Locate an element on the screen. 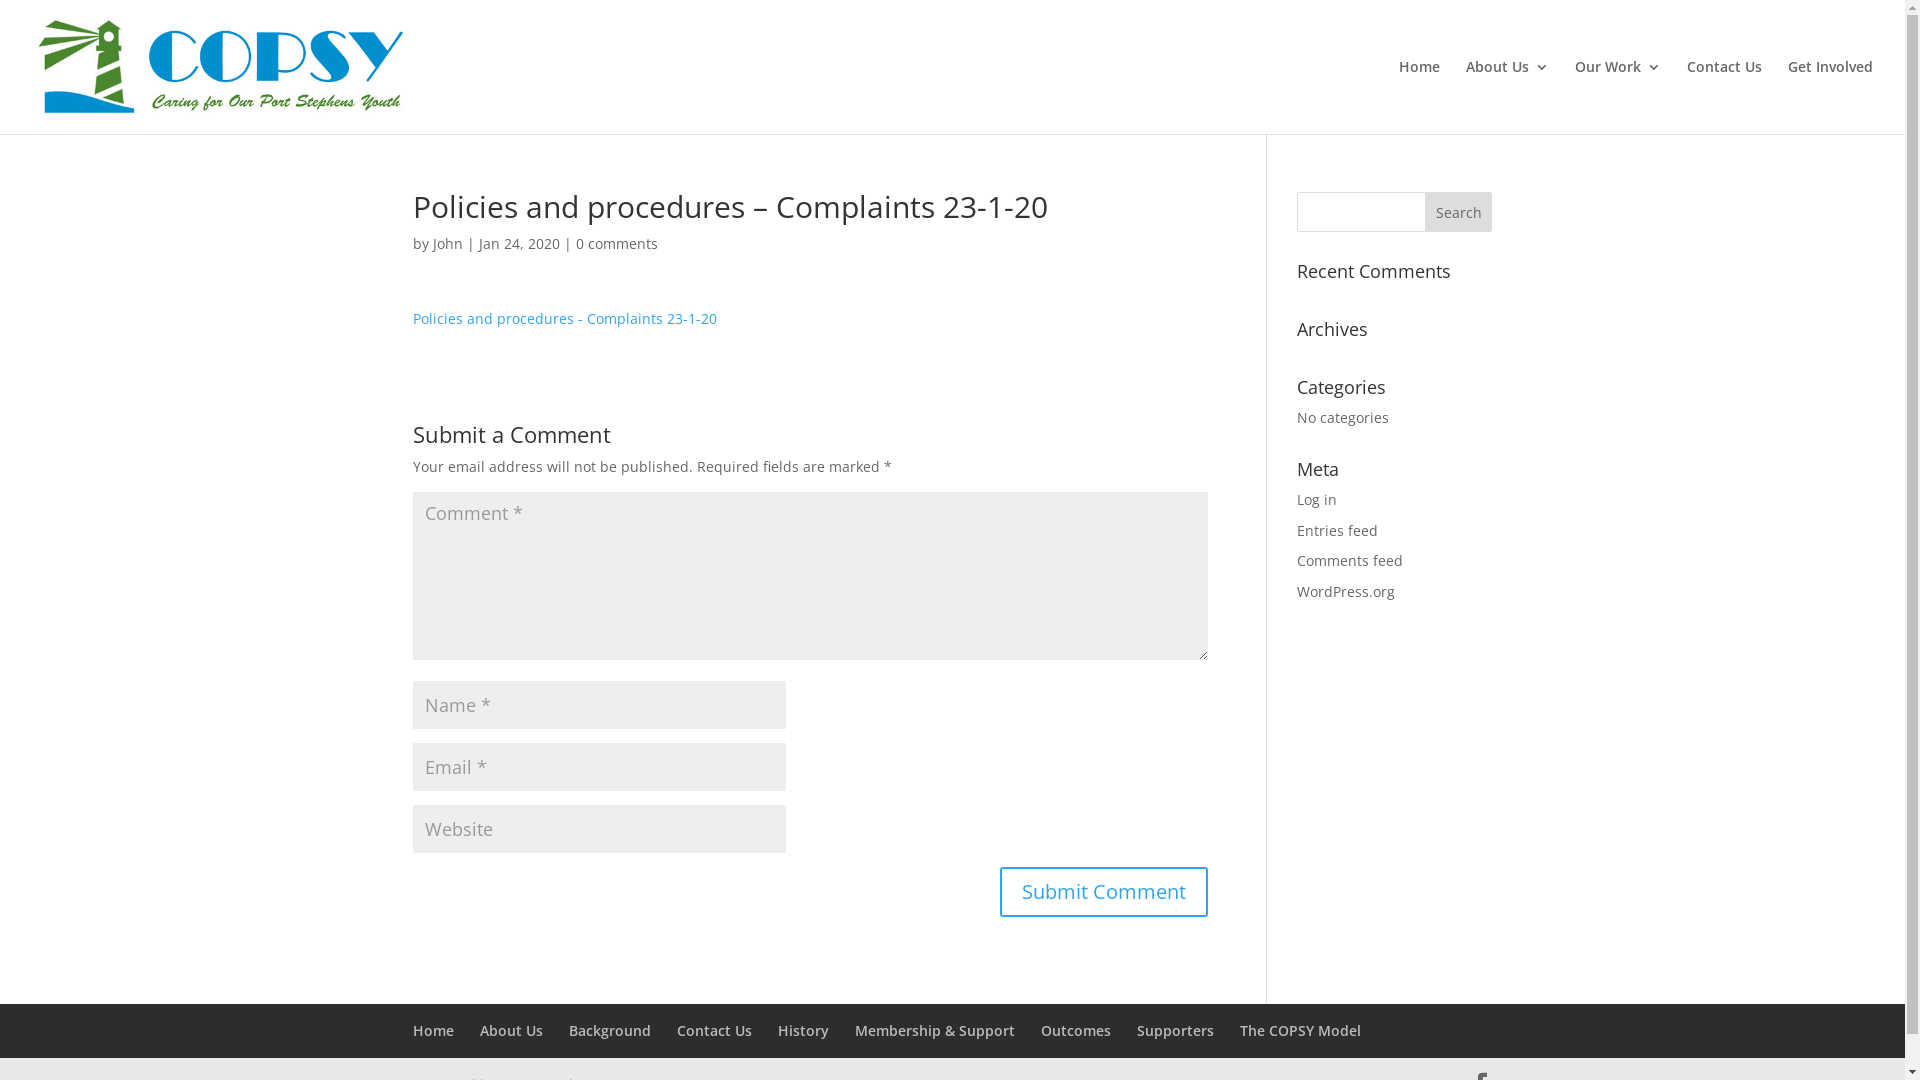  WordPress.org is located at coordinates (1346, 592).